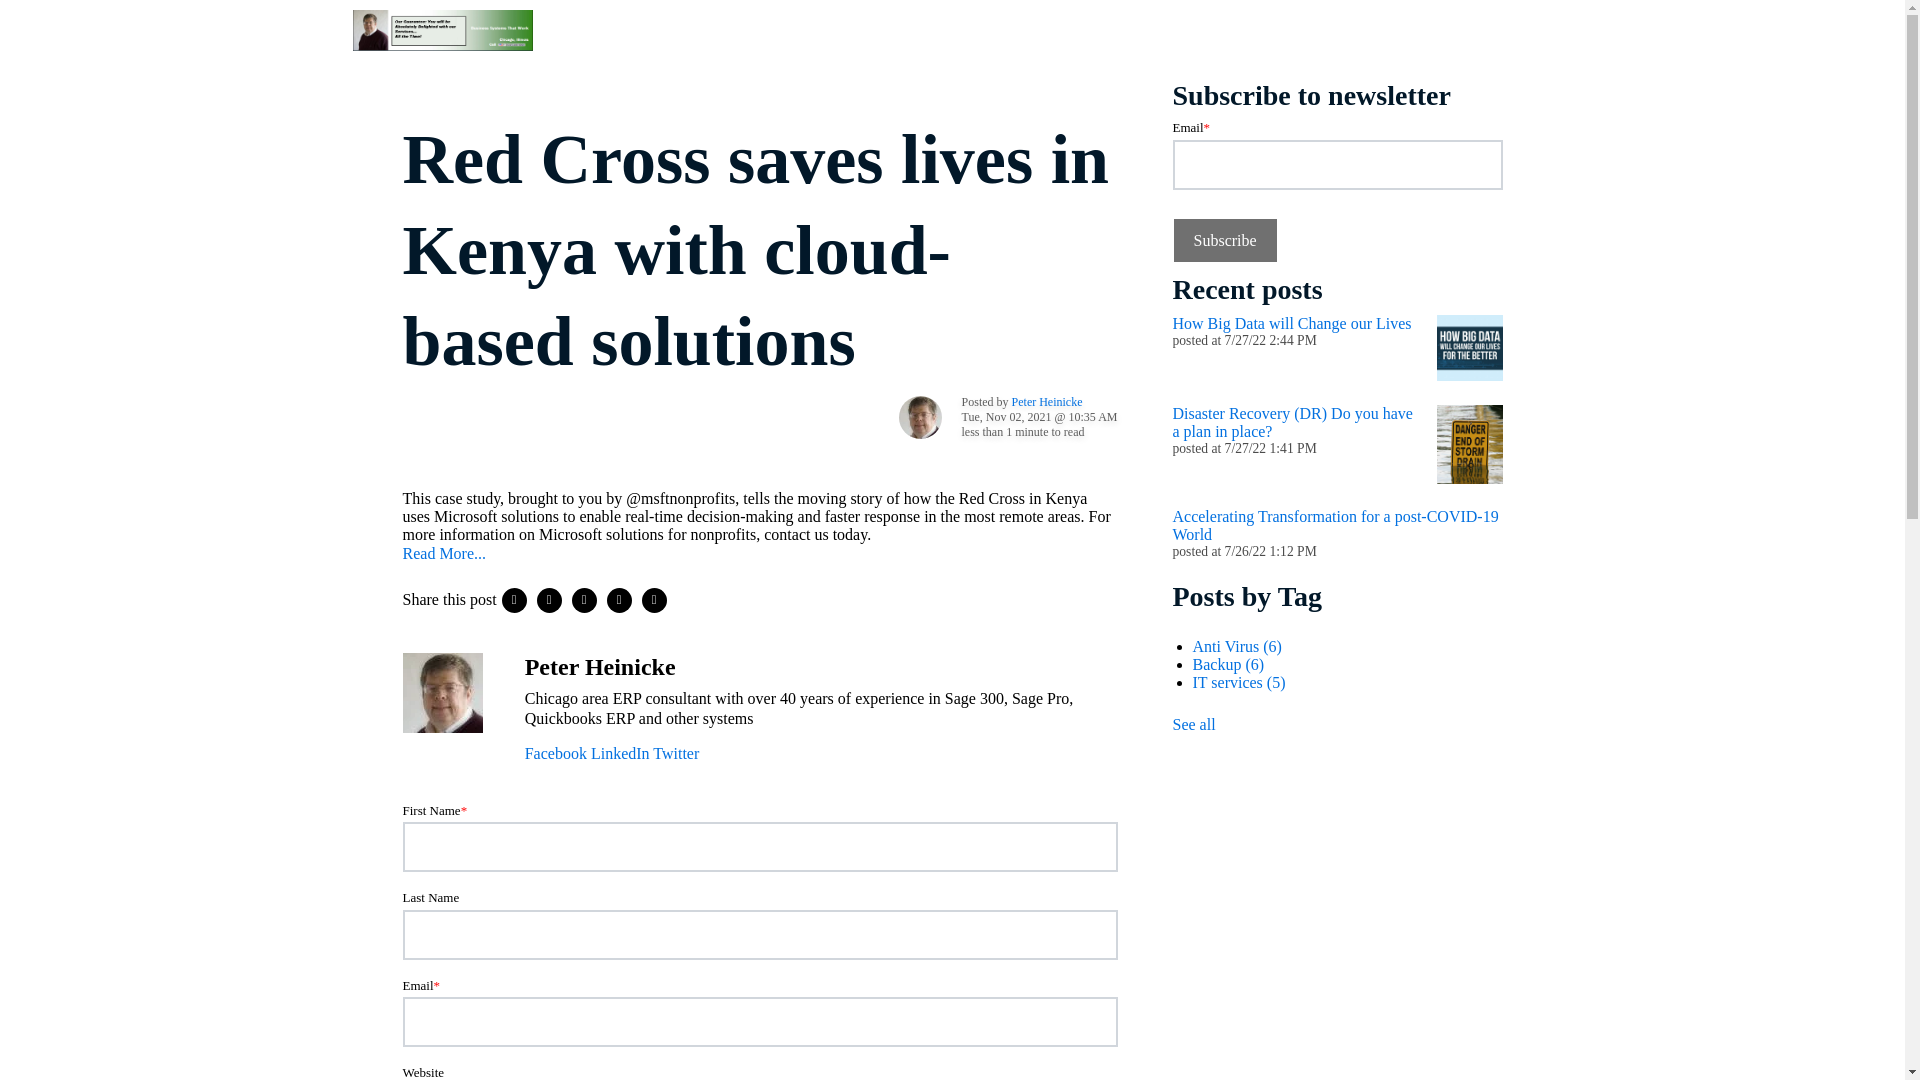 This screenshot has height=1080, width=1920. What do you see at coordinates (1224, 240) in the screenshot?
I see `Subscribe` at bounding box center [1224, 240].